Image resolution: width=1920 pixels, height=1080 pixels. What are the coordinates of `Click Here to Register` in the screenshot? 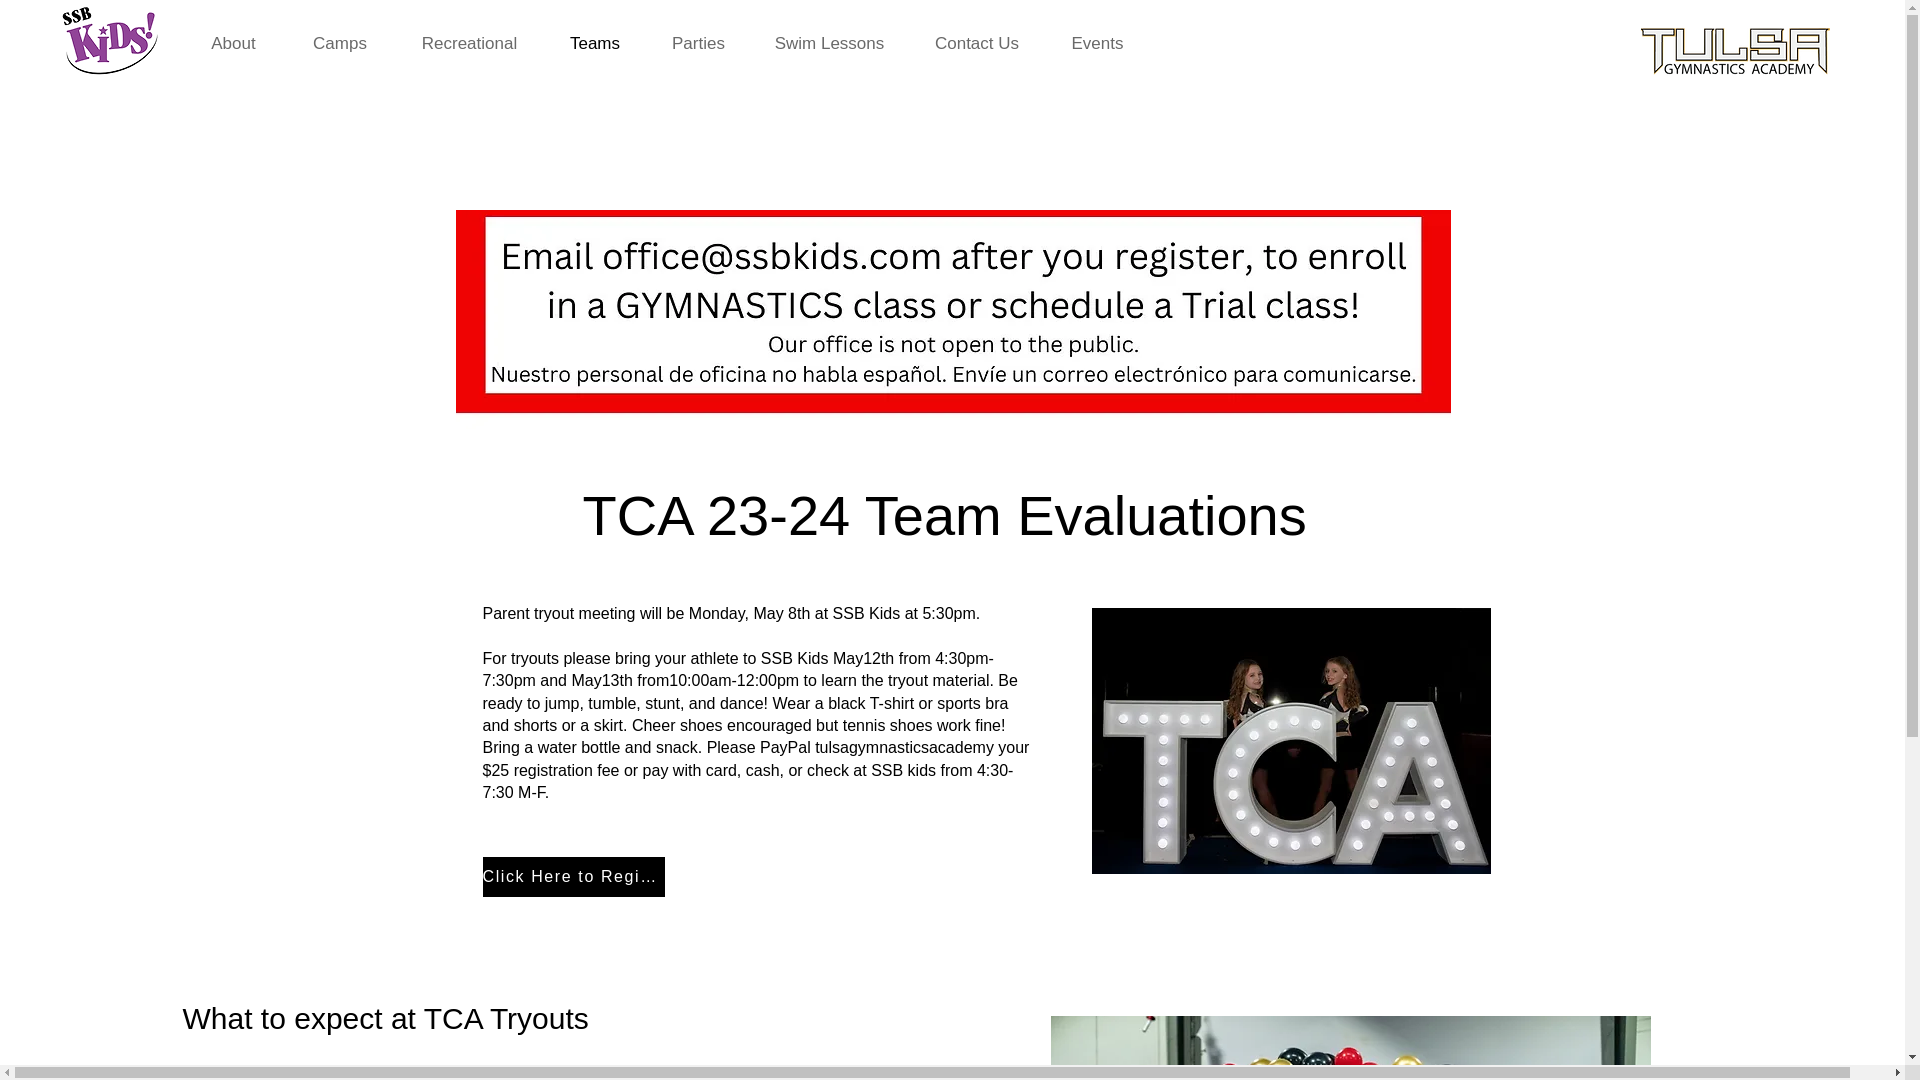 It's located at (572, 877).